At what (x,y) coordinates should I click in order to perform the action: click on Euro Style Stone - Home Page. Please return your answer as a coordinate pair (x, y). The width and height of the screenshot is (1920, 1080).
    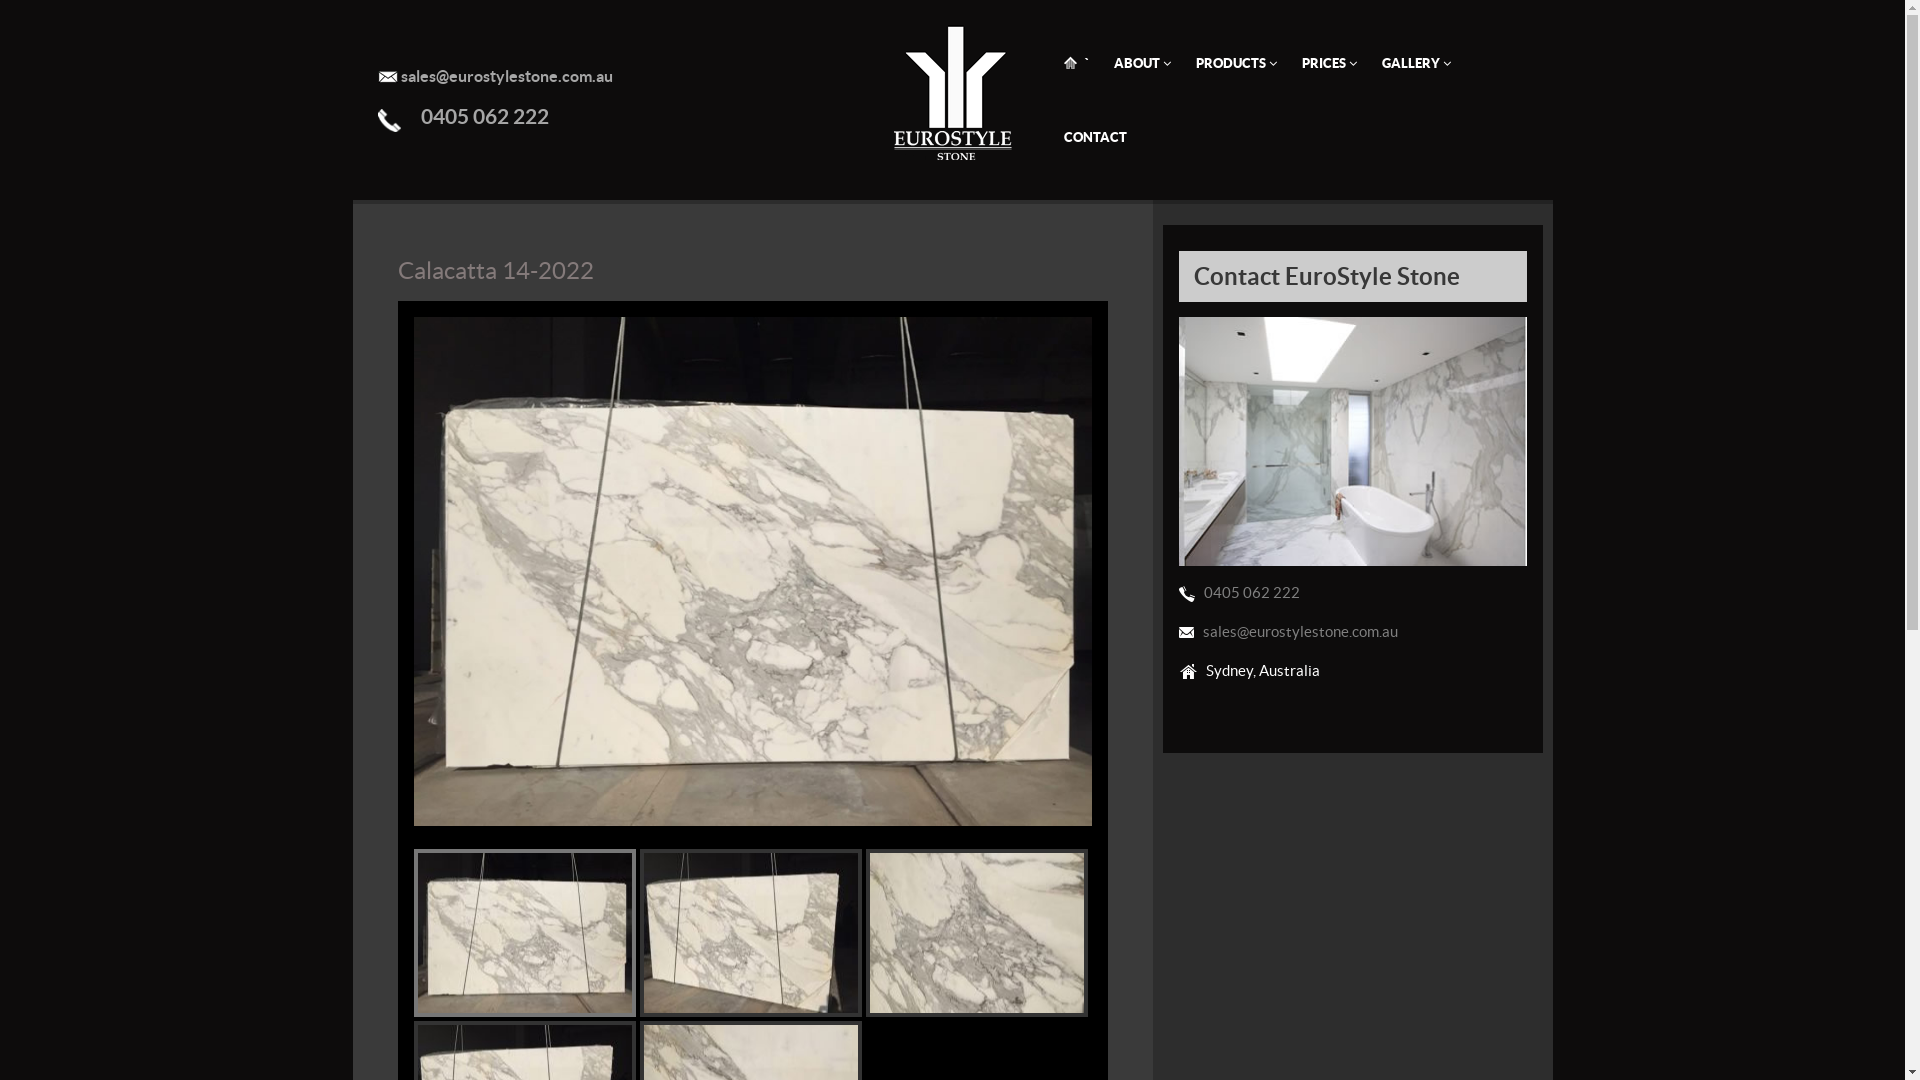
    Looking at the image, I should click on (953, 92).